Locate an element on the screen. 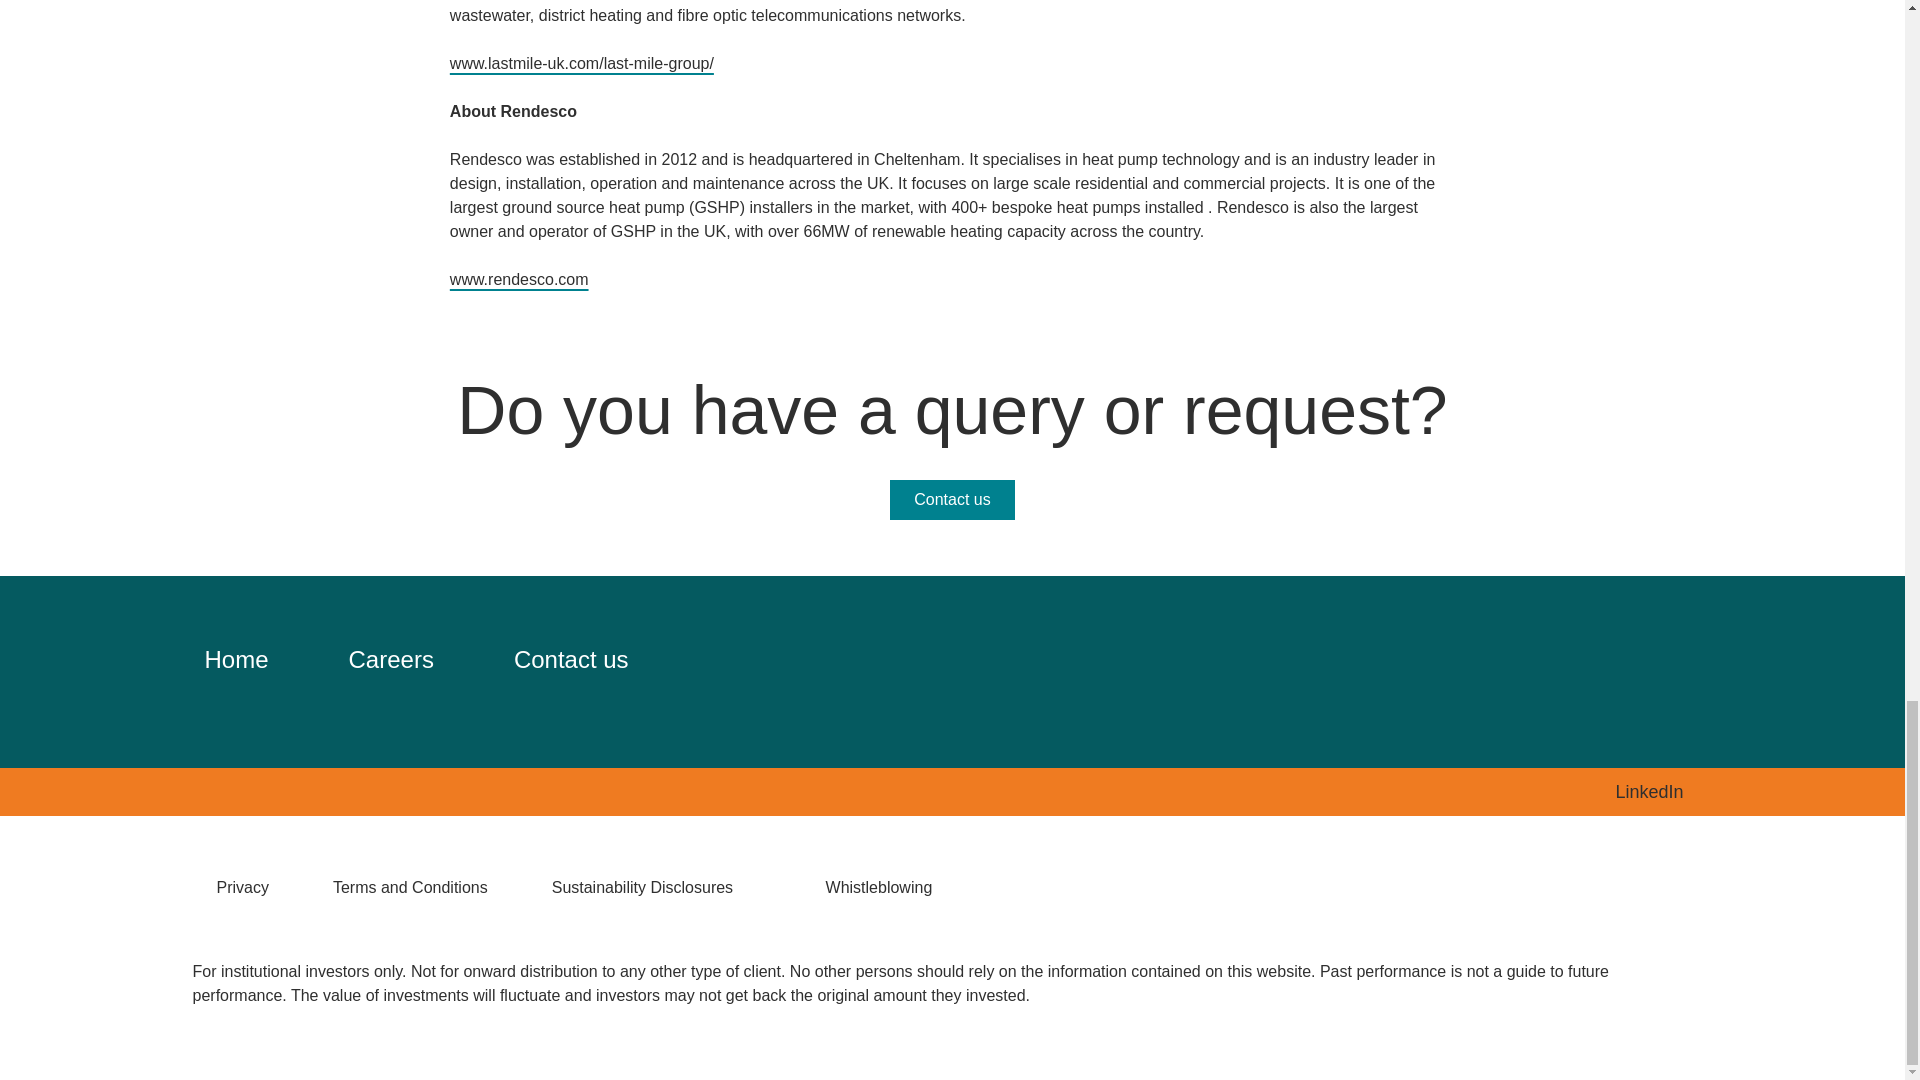 This screenshot has height=1080, width=1920. Whistleblowing is located at coordinates (893, 888).